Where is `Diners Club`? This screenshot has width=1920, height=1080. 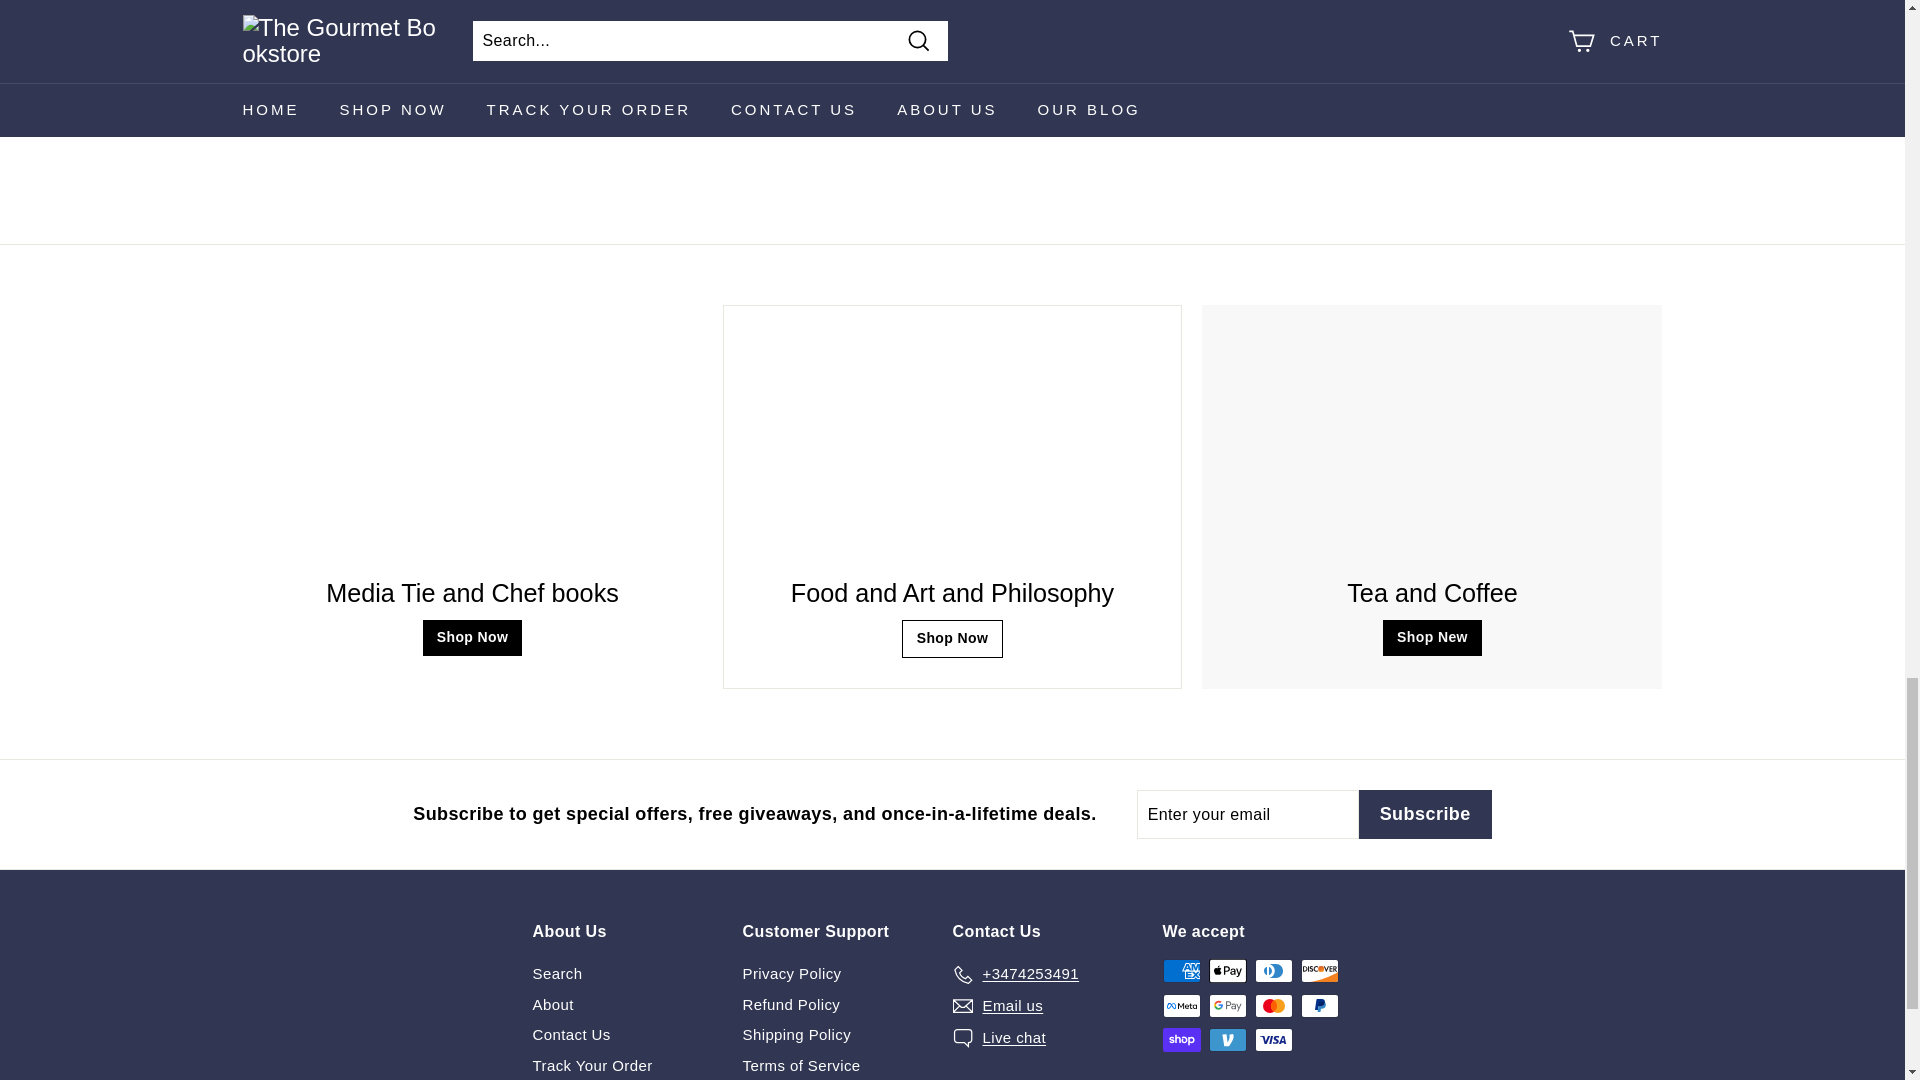
Diners Club is located at coordinates (1272, 970).